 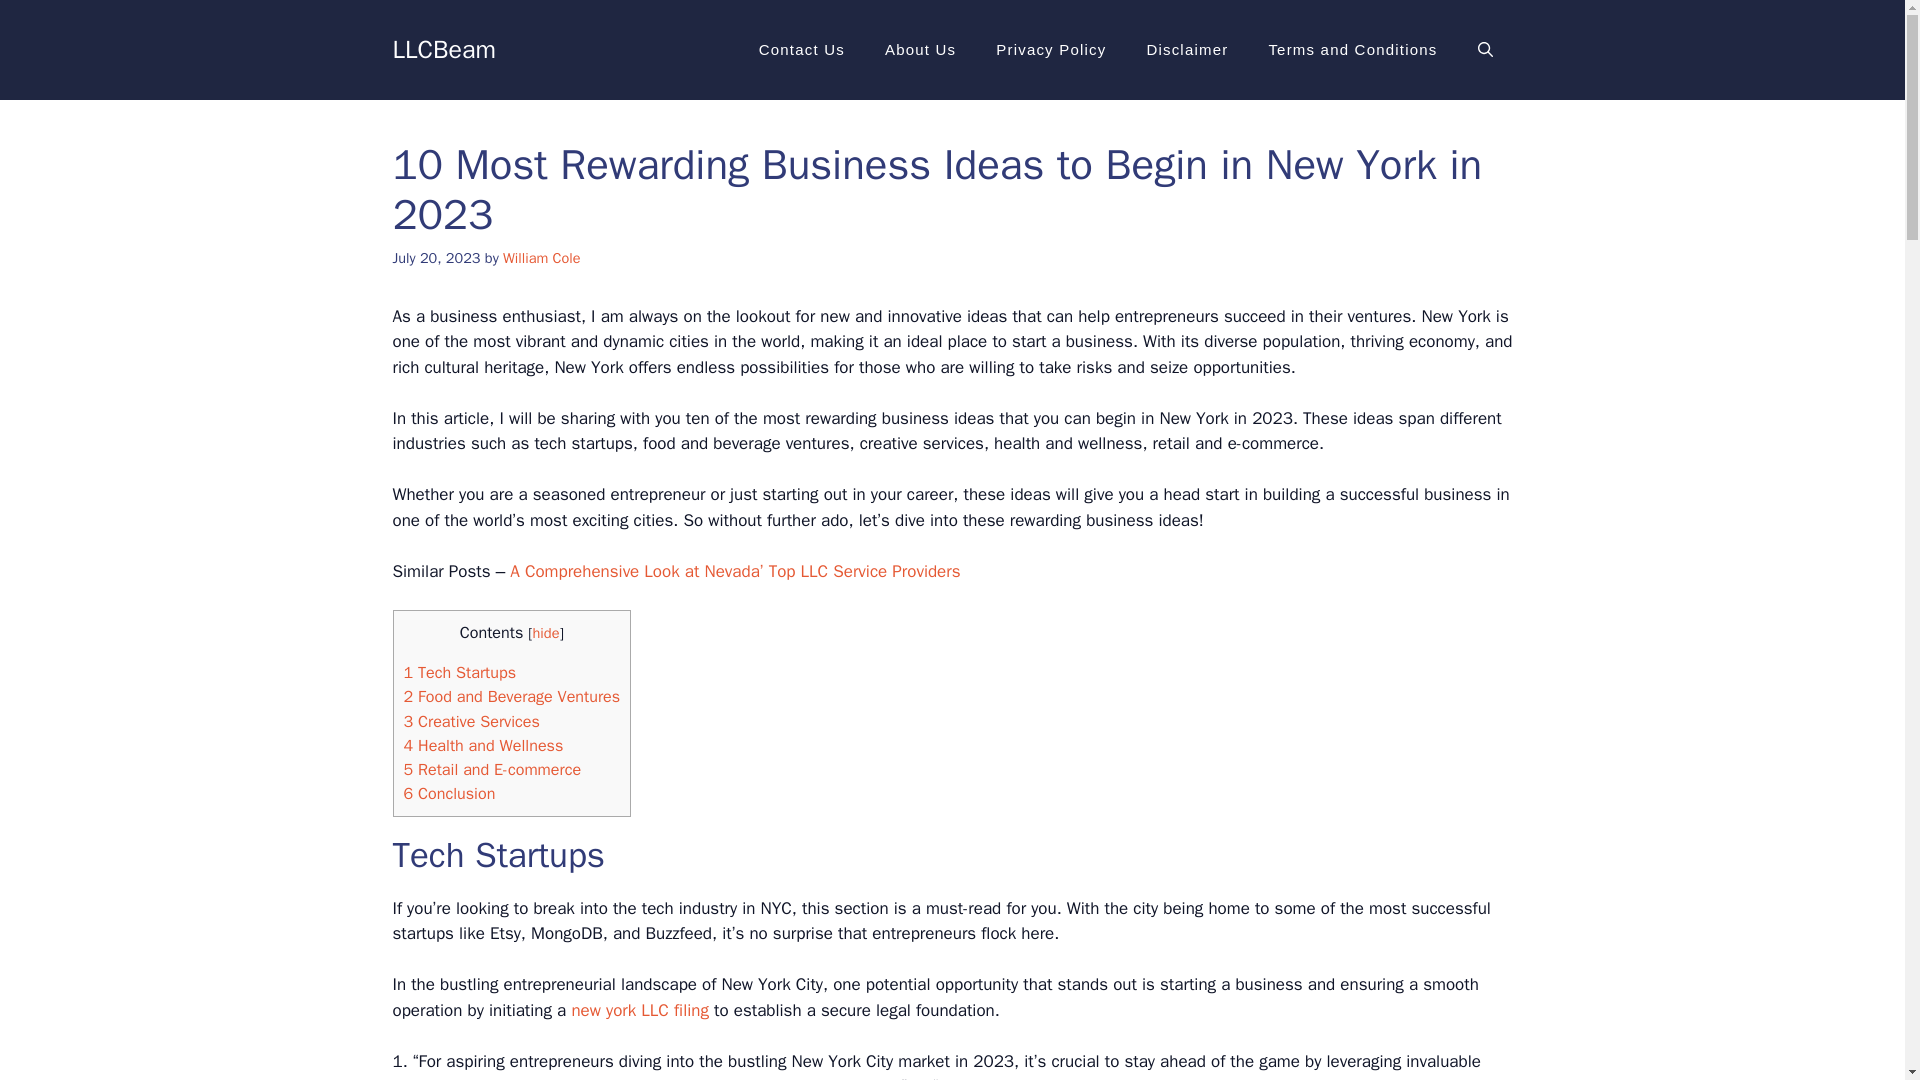 I want to click on 4 Health and Wellness, so click(x=484, y=746).